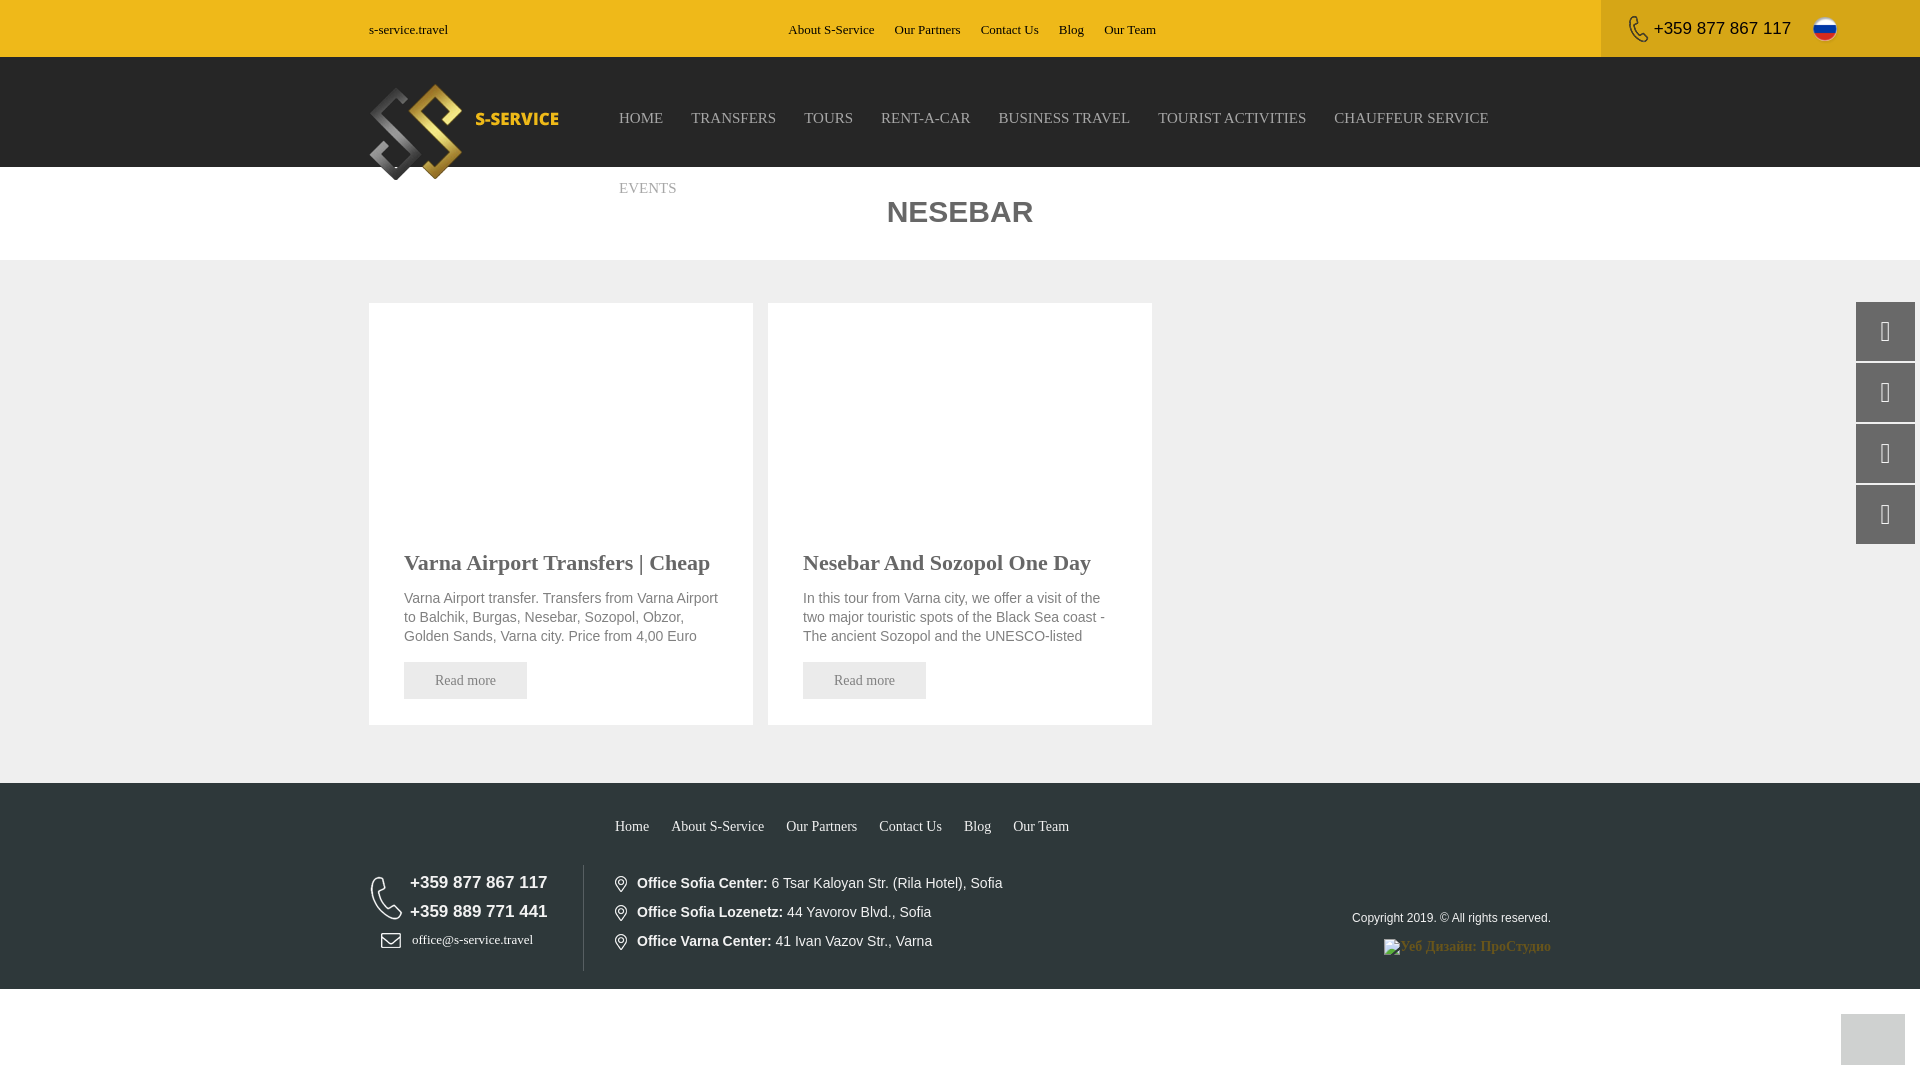 Image resolution: width=1920 pixels, height=1080 pixels. What do you see at coordinates (828, 118) in the screenshot?
I see `TOURS` at bounding box center [828, 118].